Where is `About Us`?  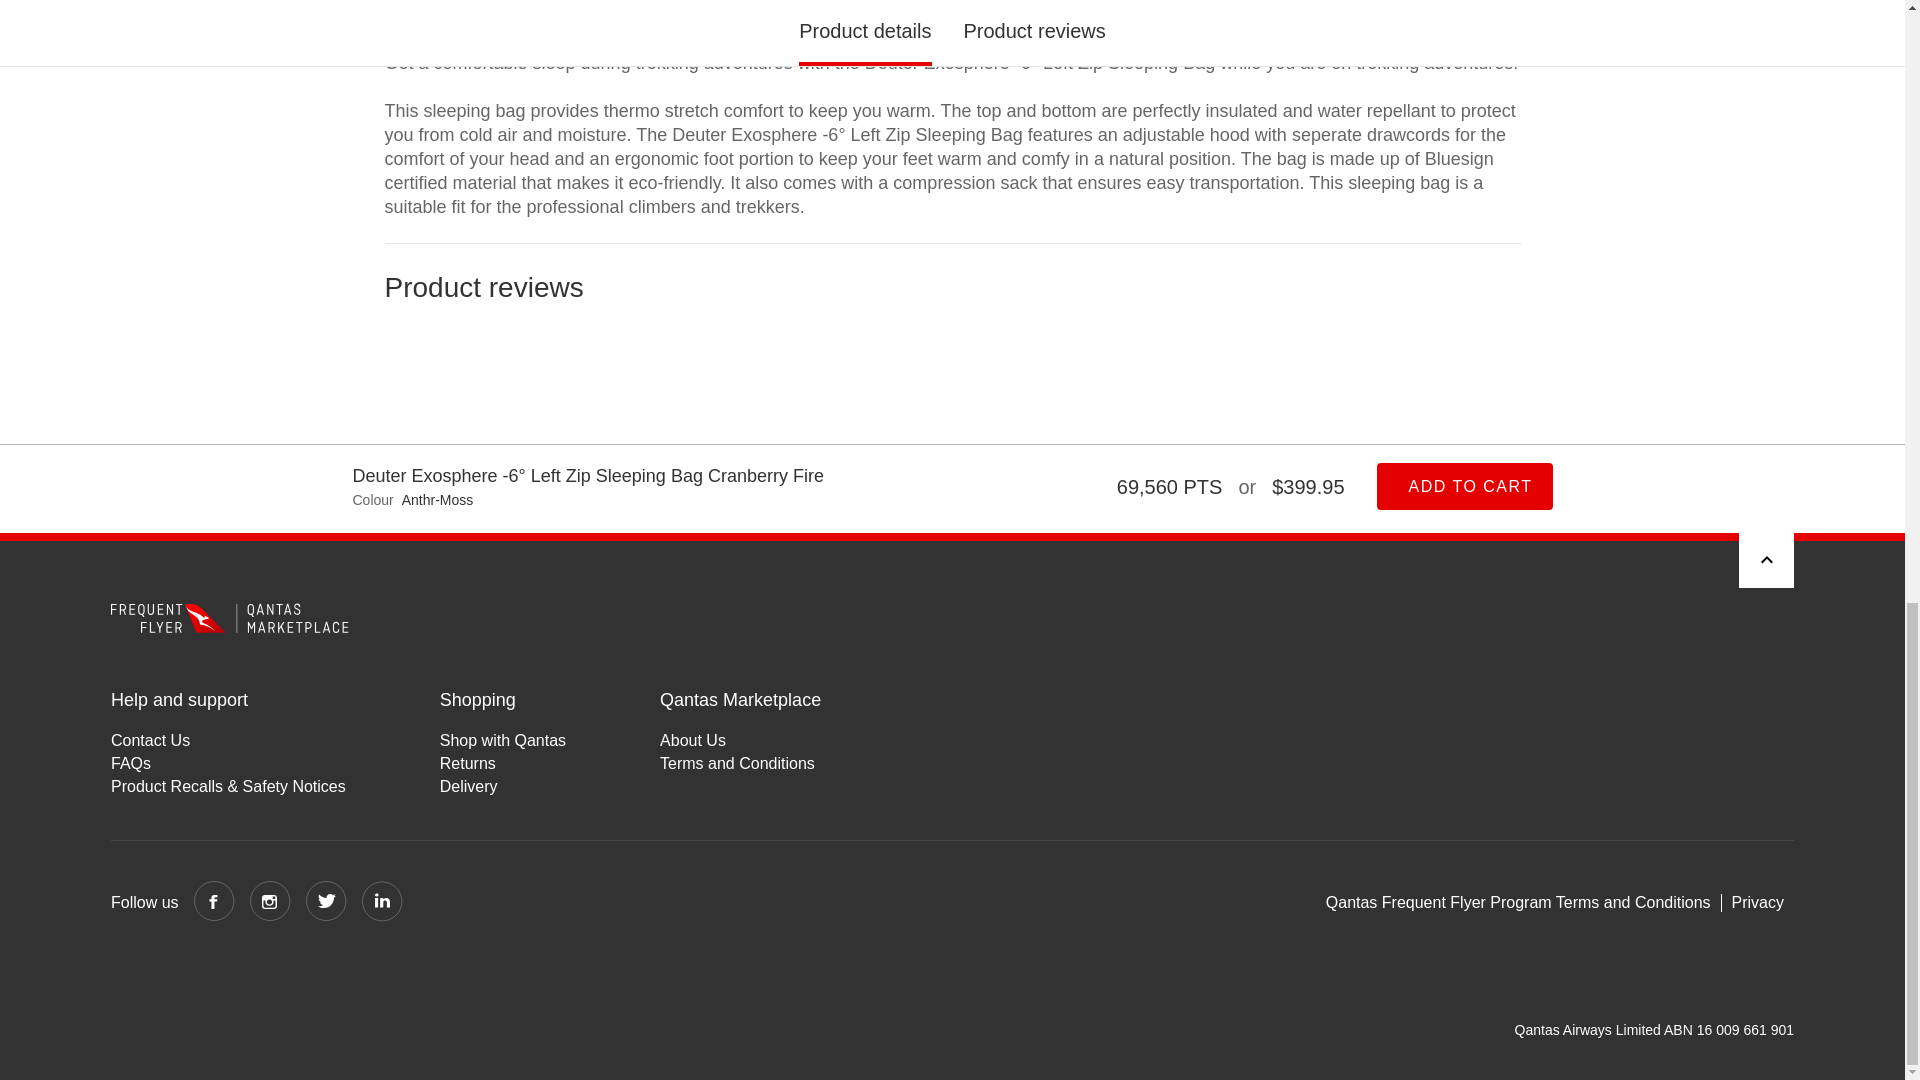
About Us is located at coordinates (740, 740).